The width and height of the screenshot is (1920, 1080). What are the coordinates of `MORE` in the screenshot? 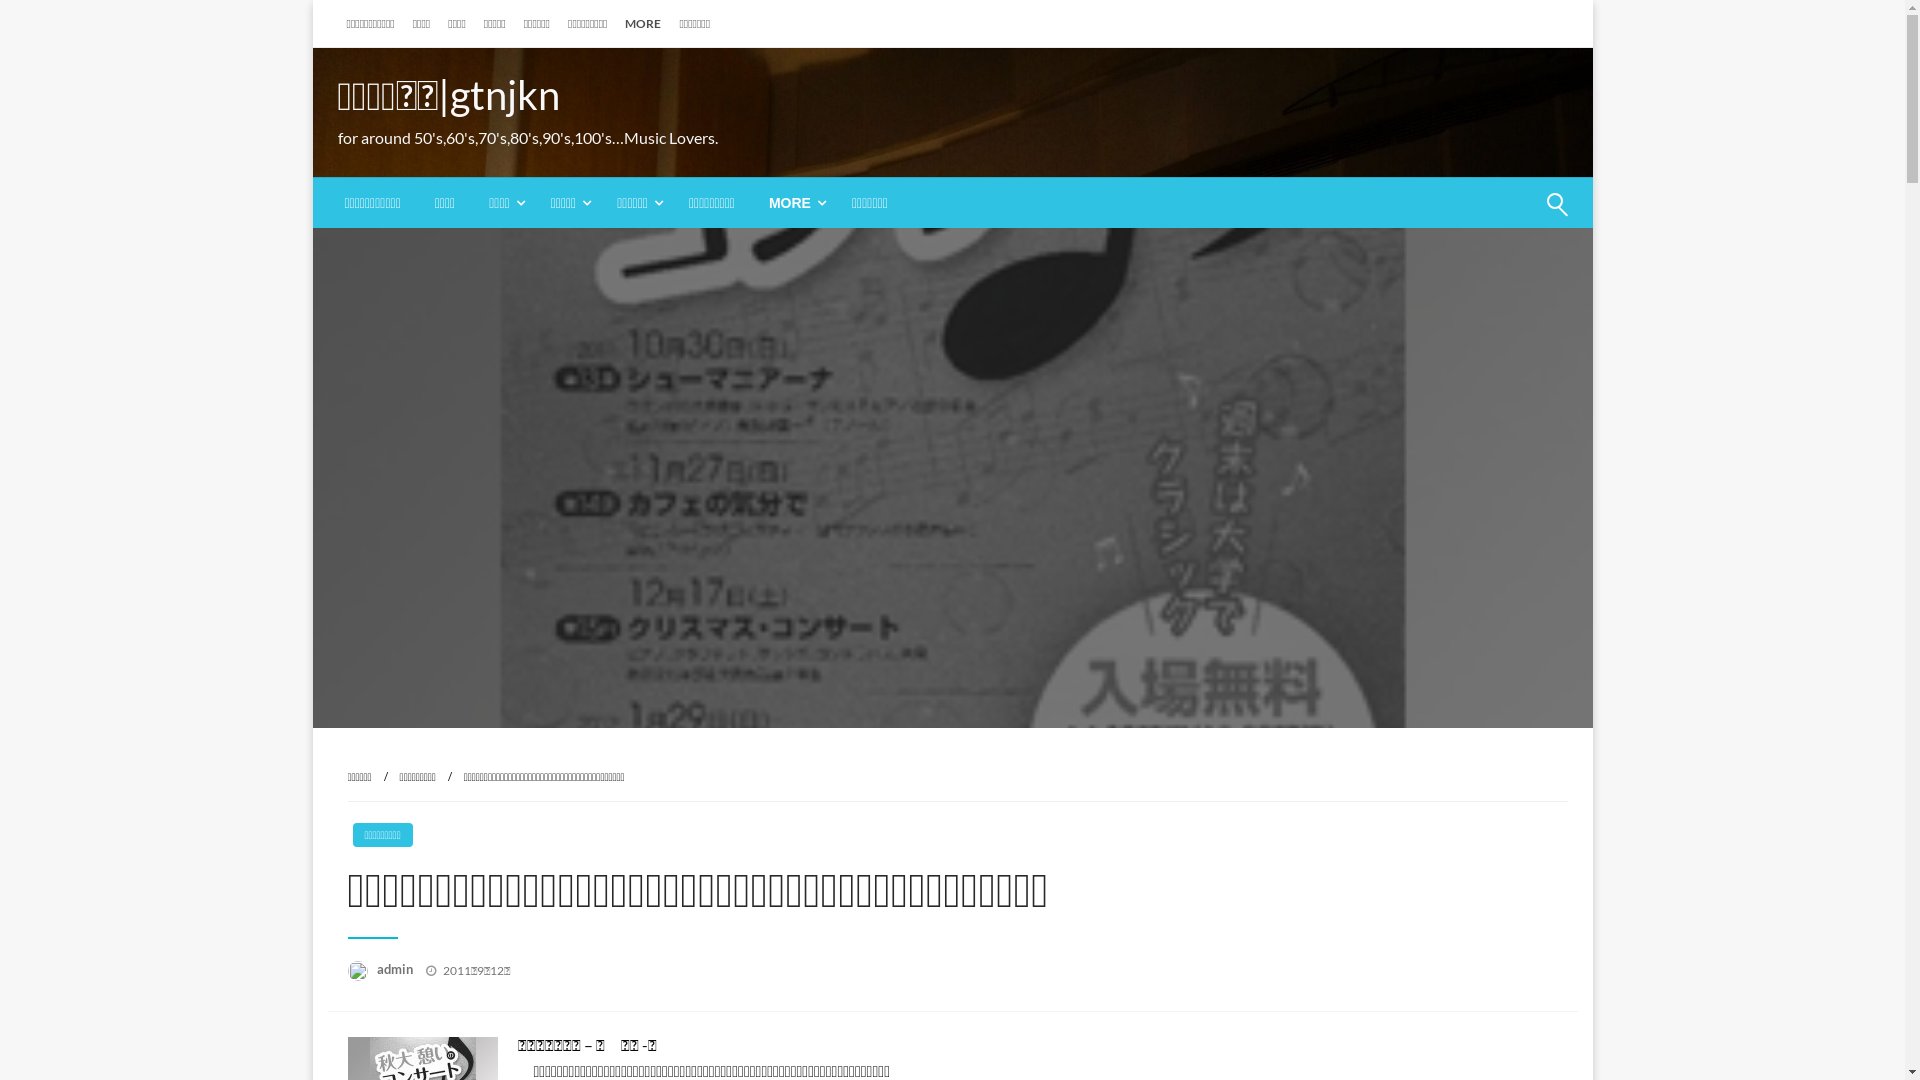 It's located at (794, 203).